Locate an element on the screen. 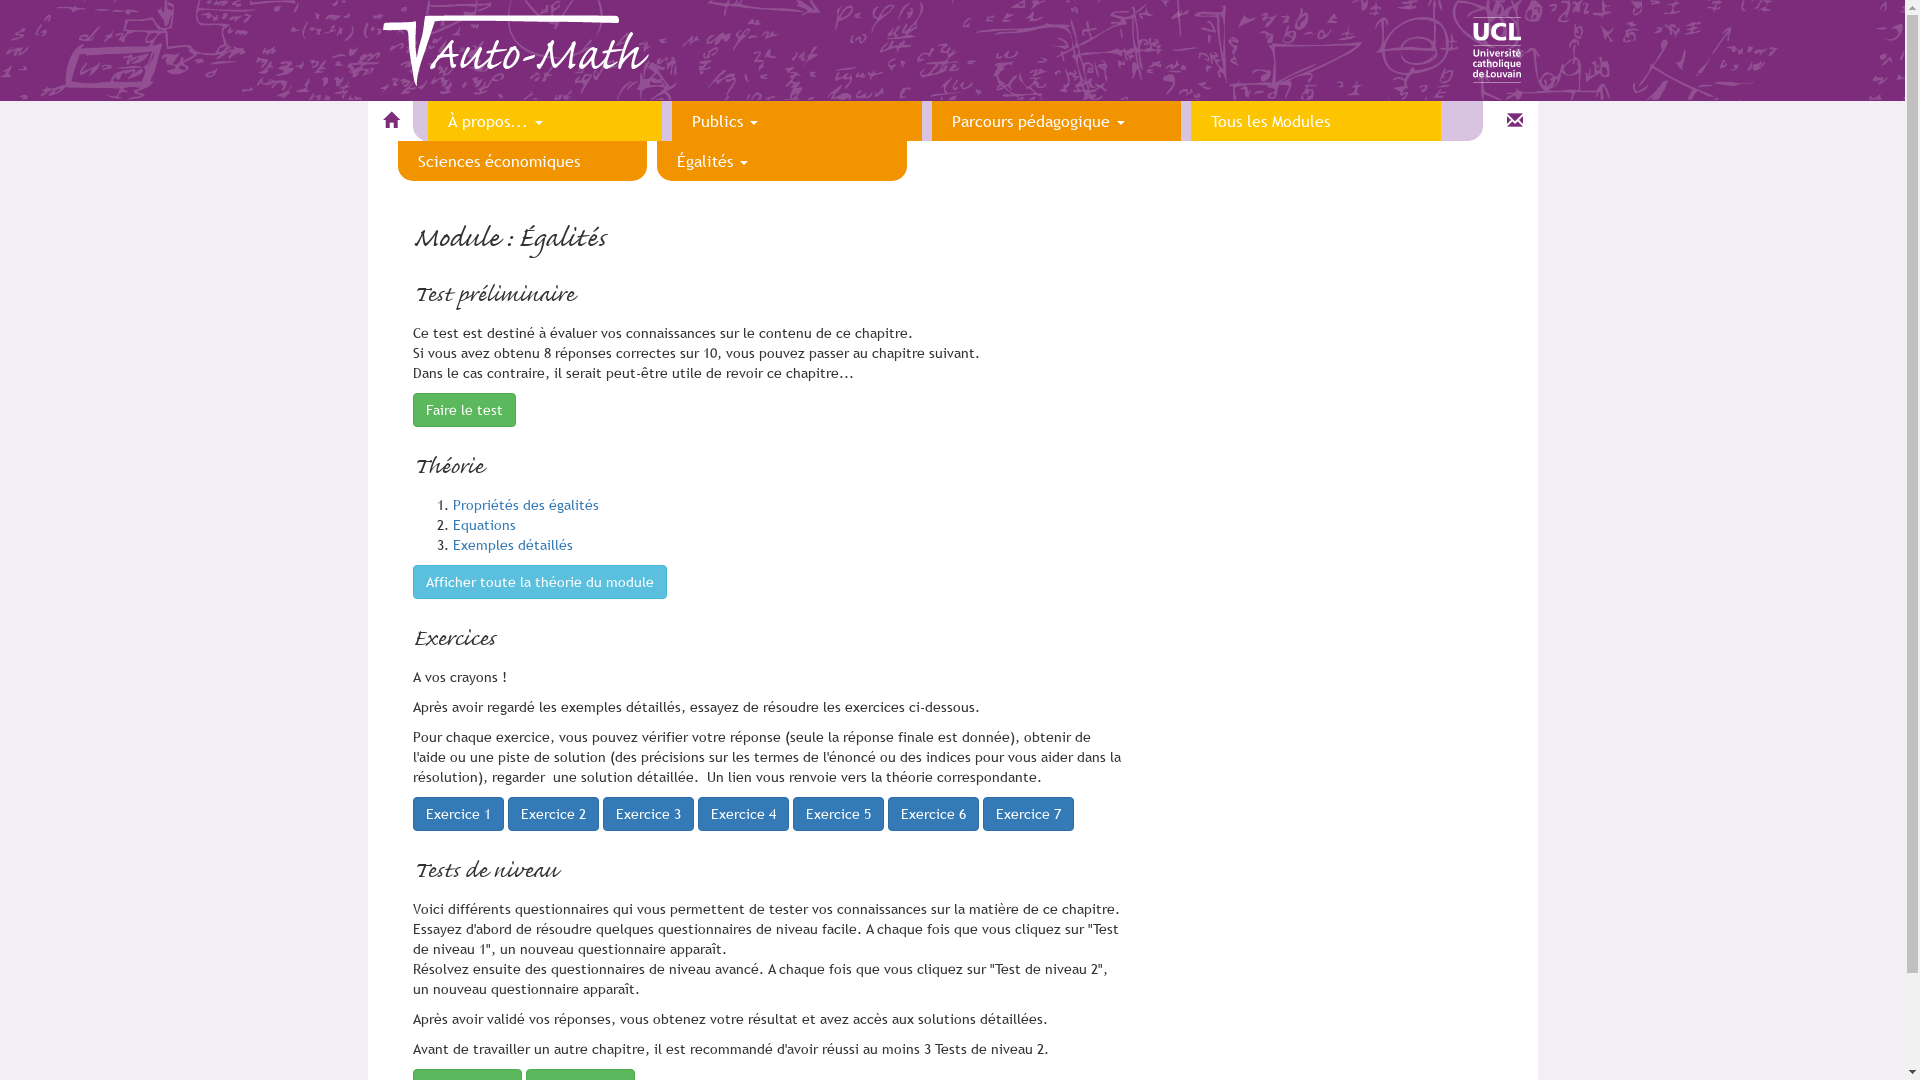  Exercice 1 is located at coordinates (458, 814).